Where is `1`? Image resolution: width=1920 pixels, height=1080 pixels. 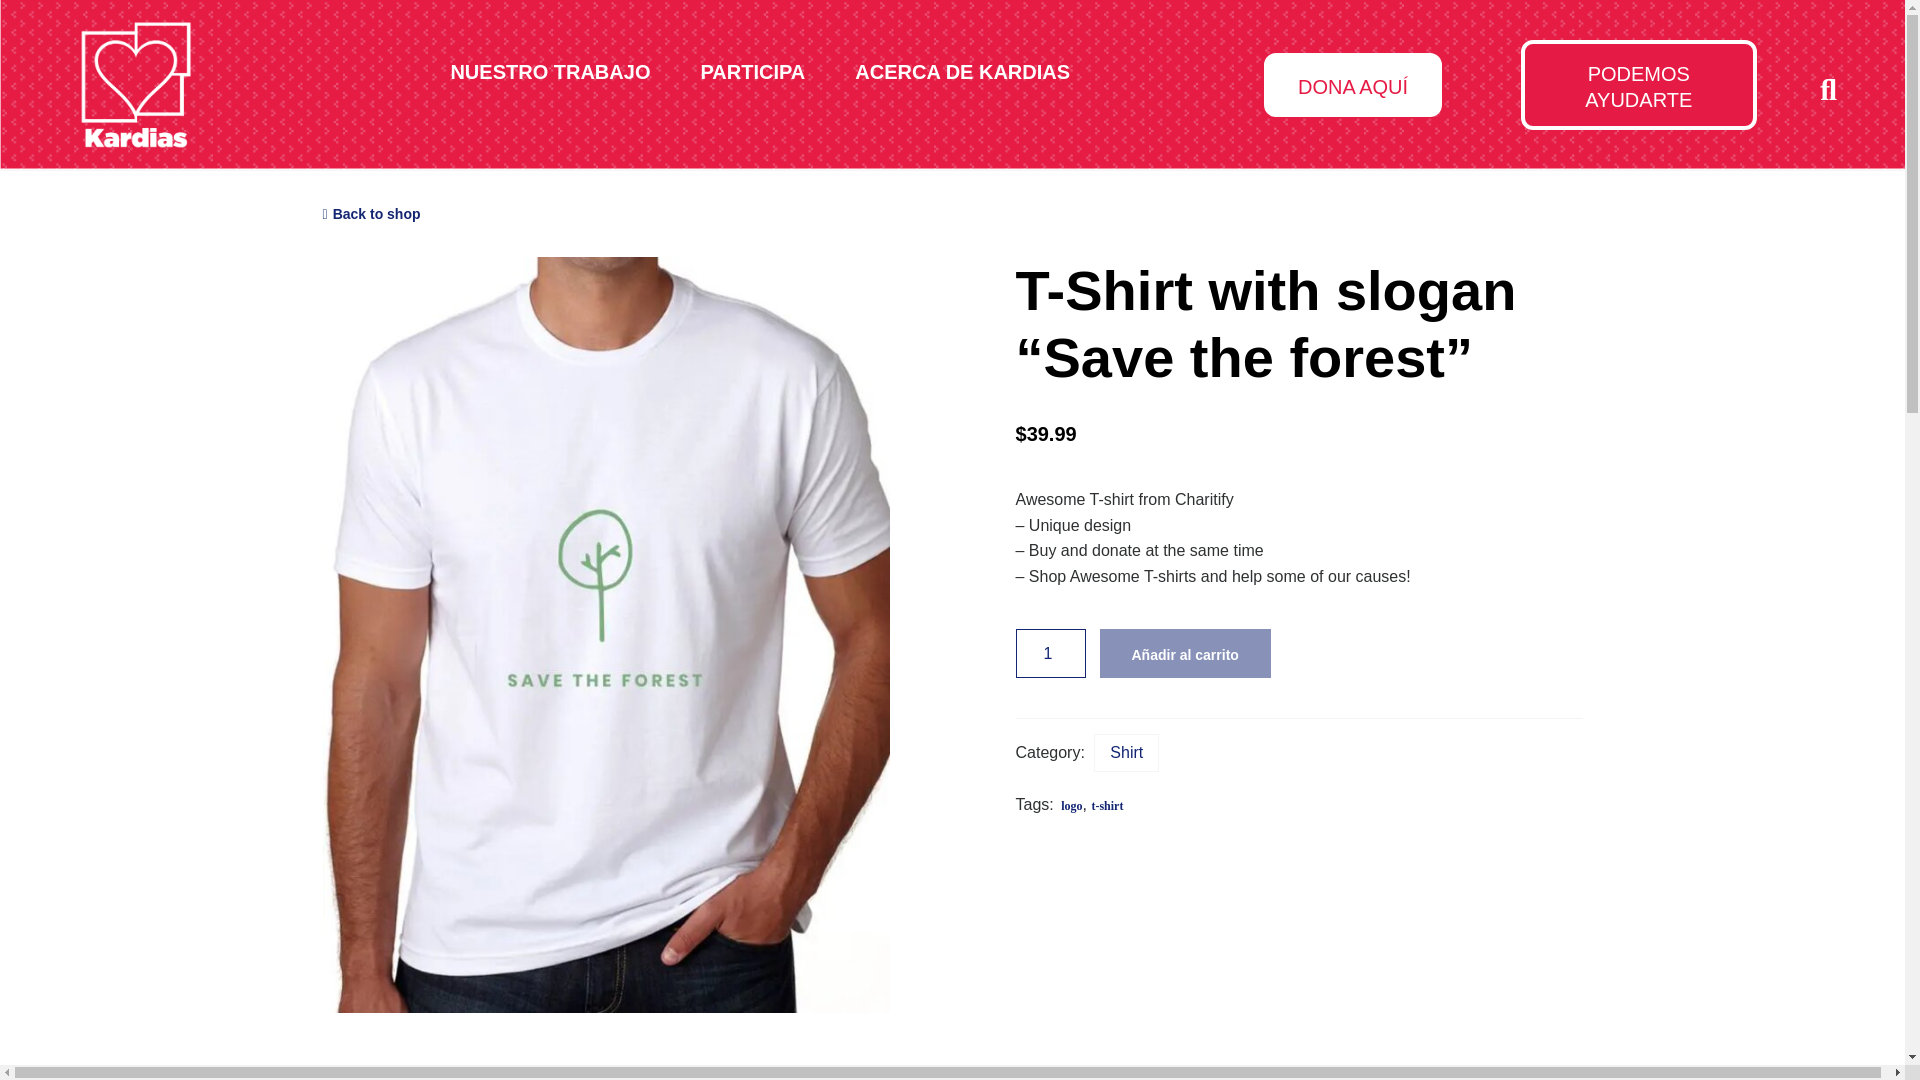 1 is located at coordinates (1050, 653).